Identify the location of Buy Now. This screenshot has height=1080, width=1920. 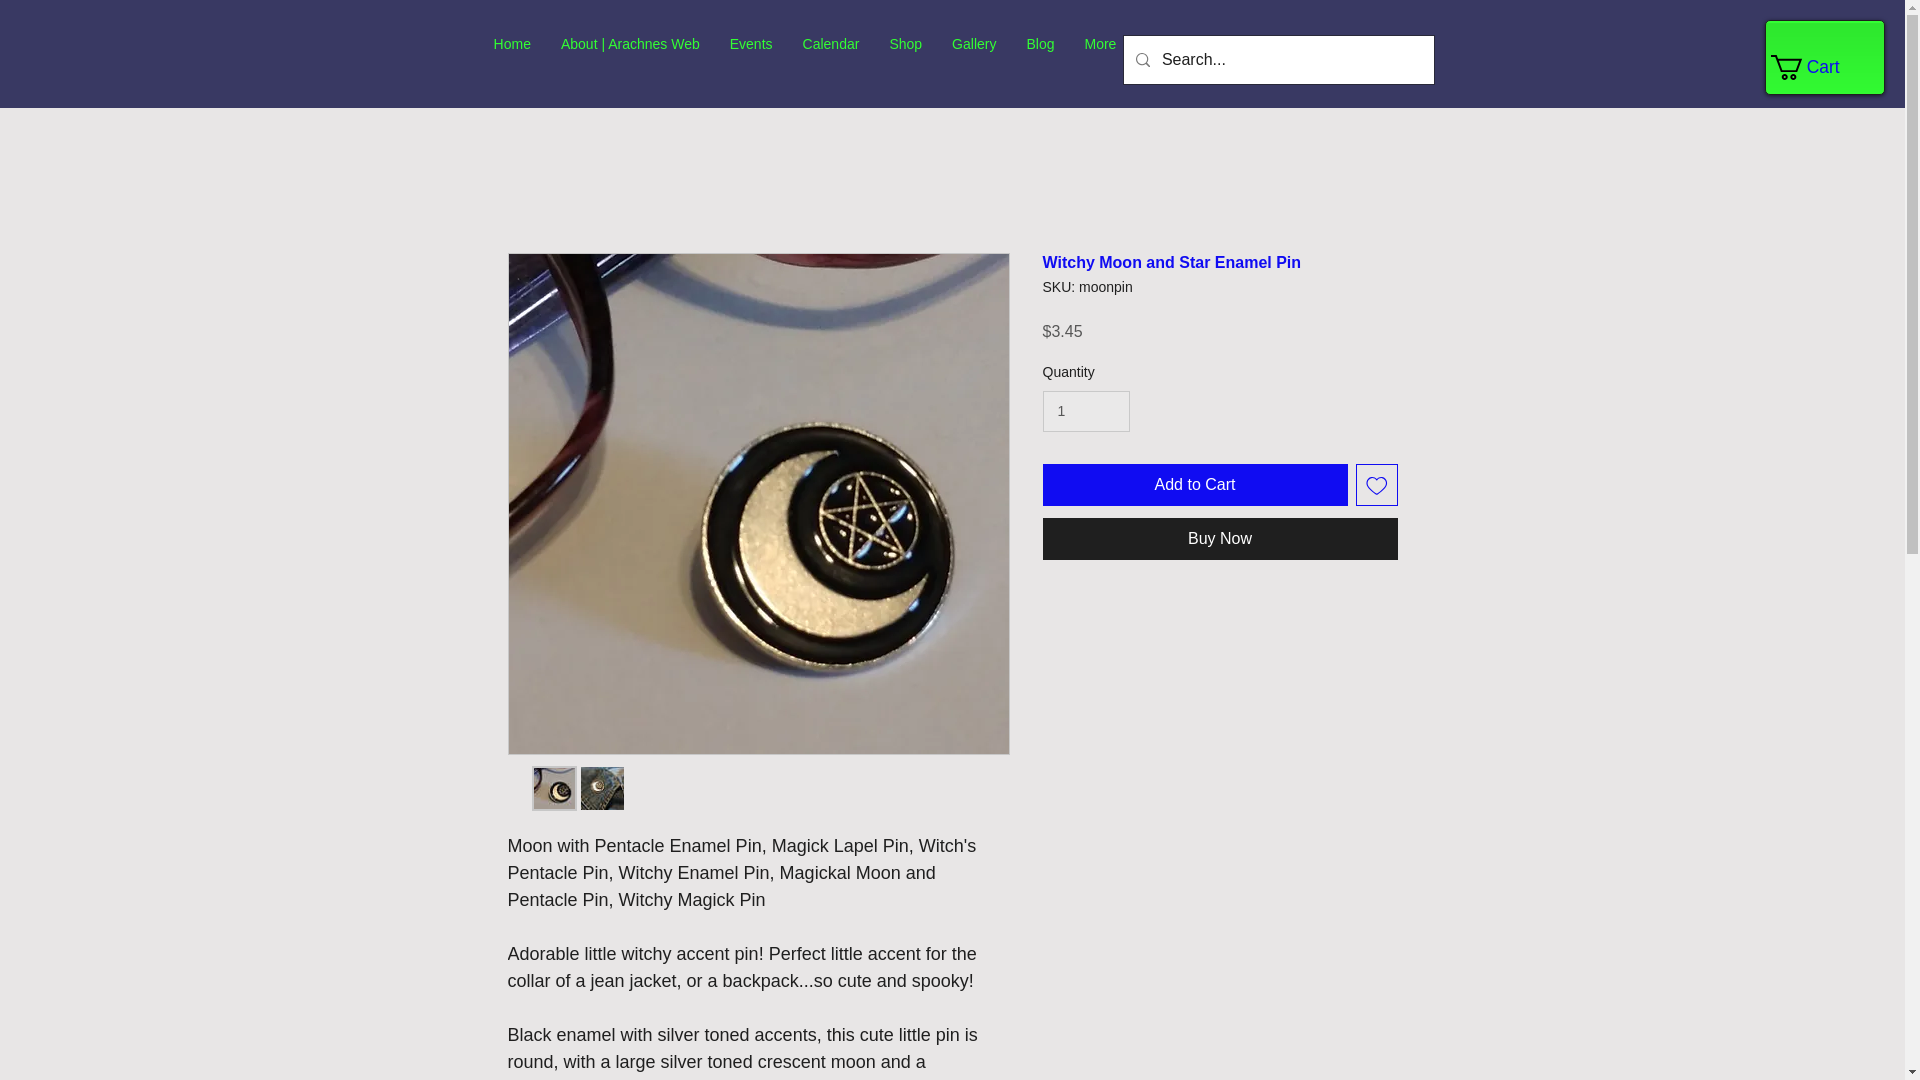
(1220, 539).